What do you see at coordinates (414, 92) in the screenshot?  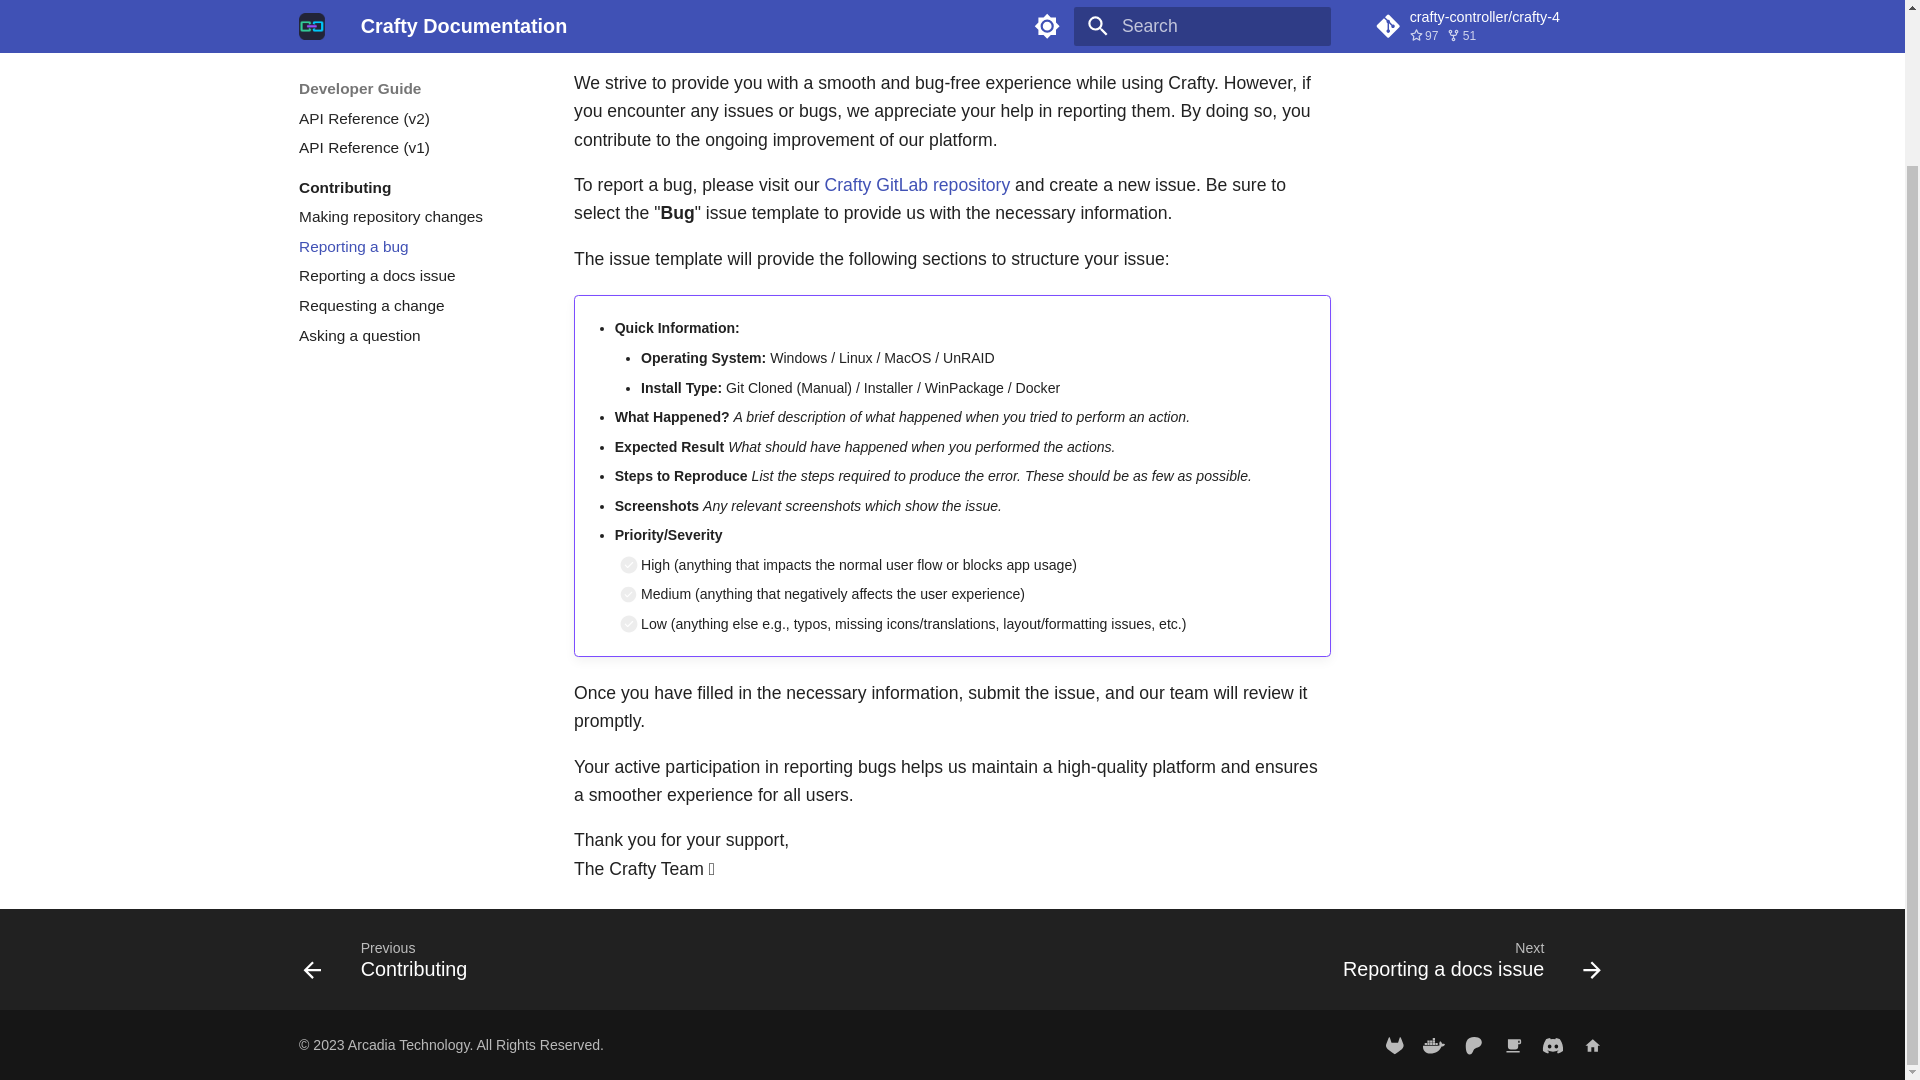 I see `Contributing` at bounding box center [414, 92].